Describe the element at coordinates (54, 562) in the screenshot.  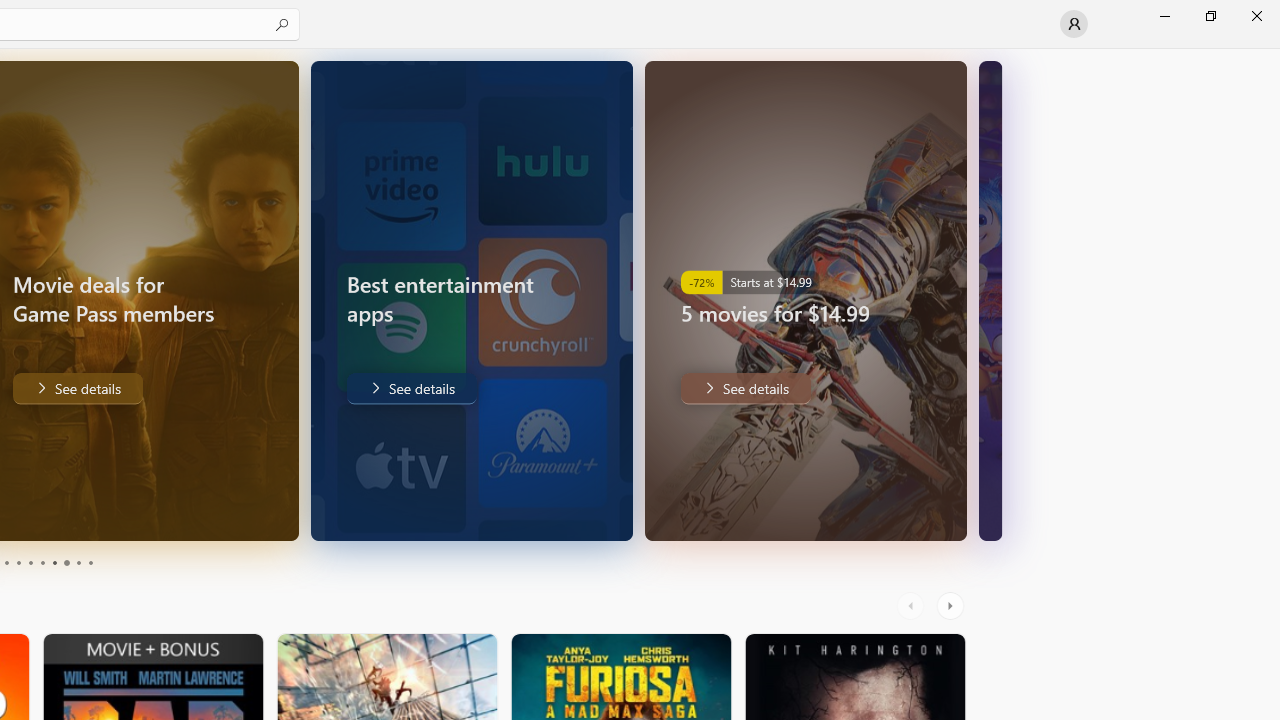
I see `Page 7` at that location.